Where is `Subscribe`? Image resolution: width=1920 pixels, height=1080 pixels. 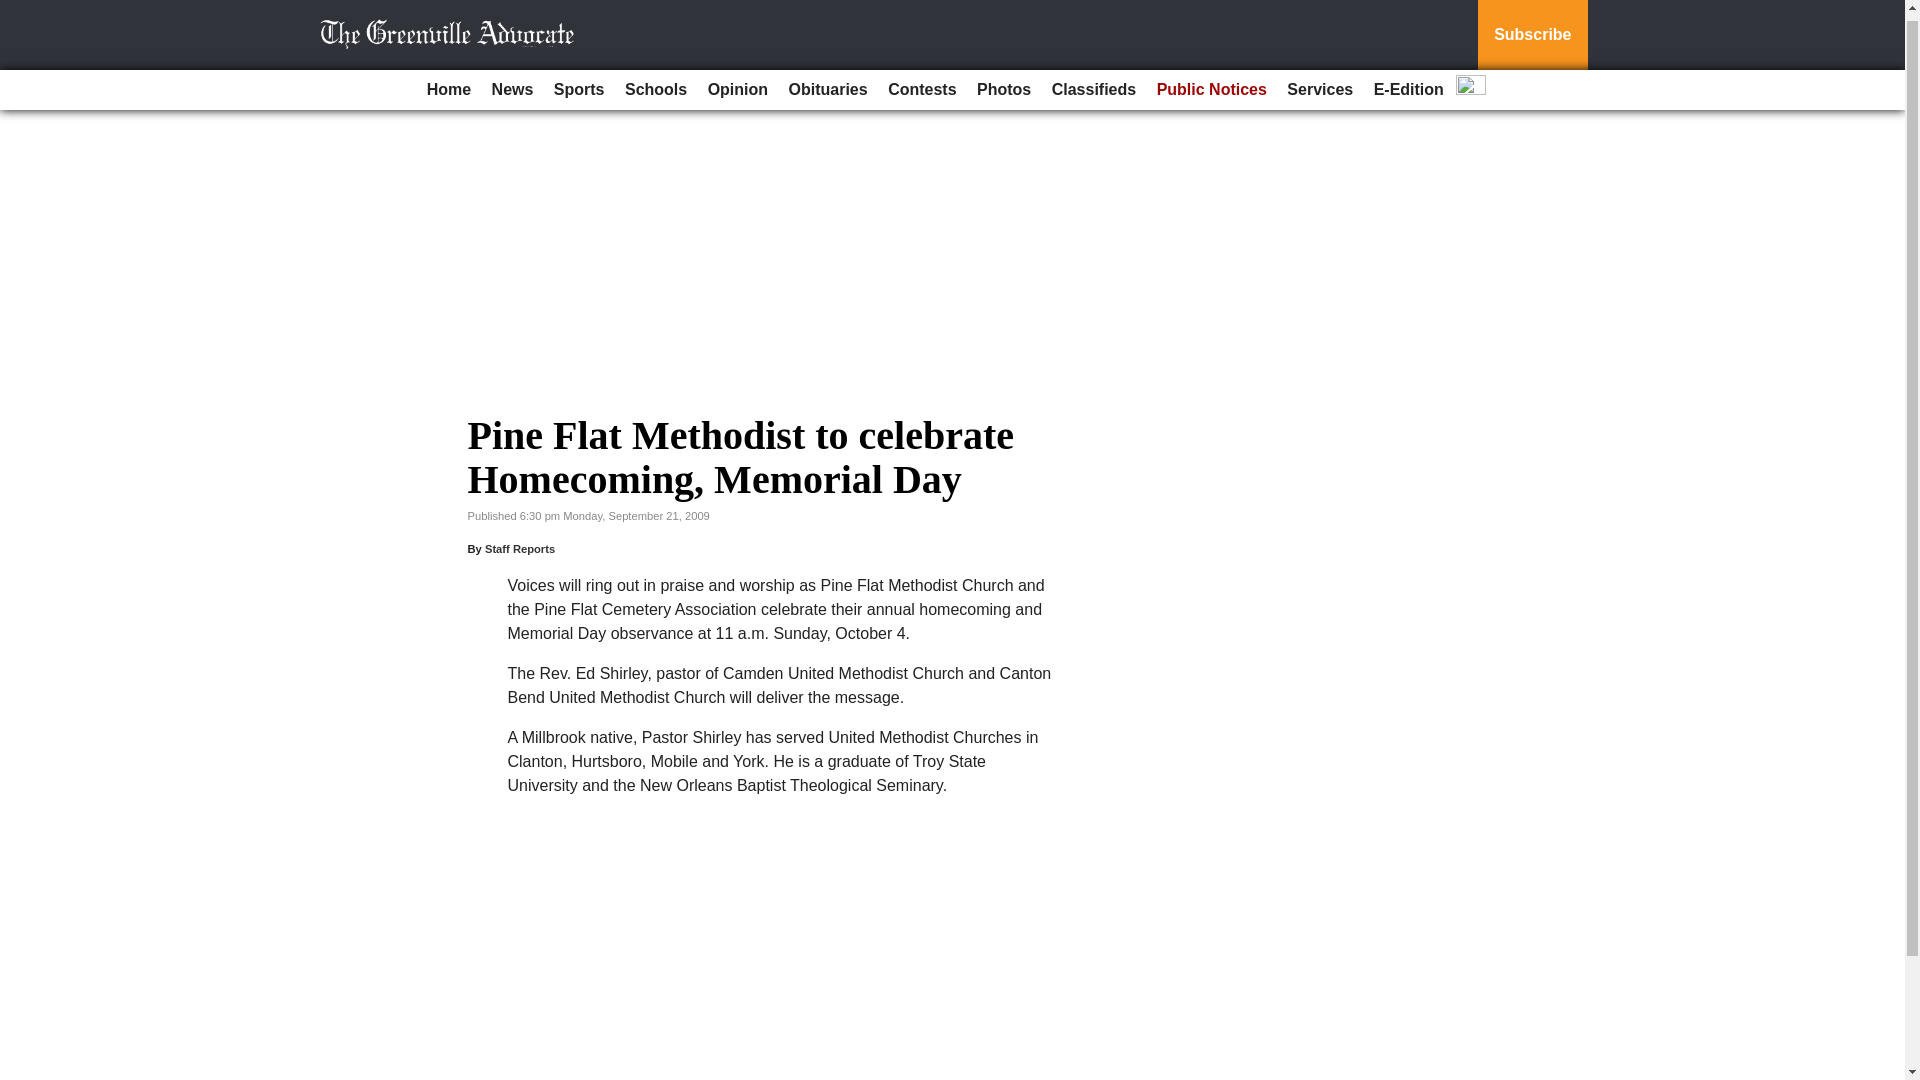 Subscribe is located at coordinates (1532, 31).